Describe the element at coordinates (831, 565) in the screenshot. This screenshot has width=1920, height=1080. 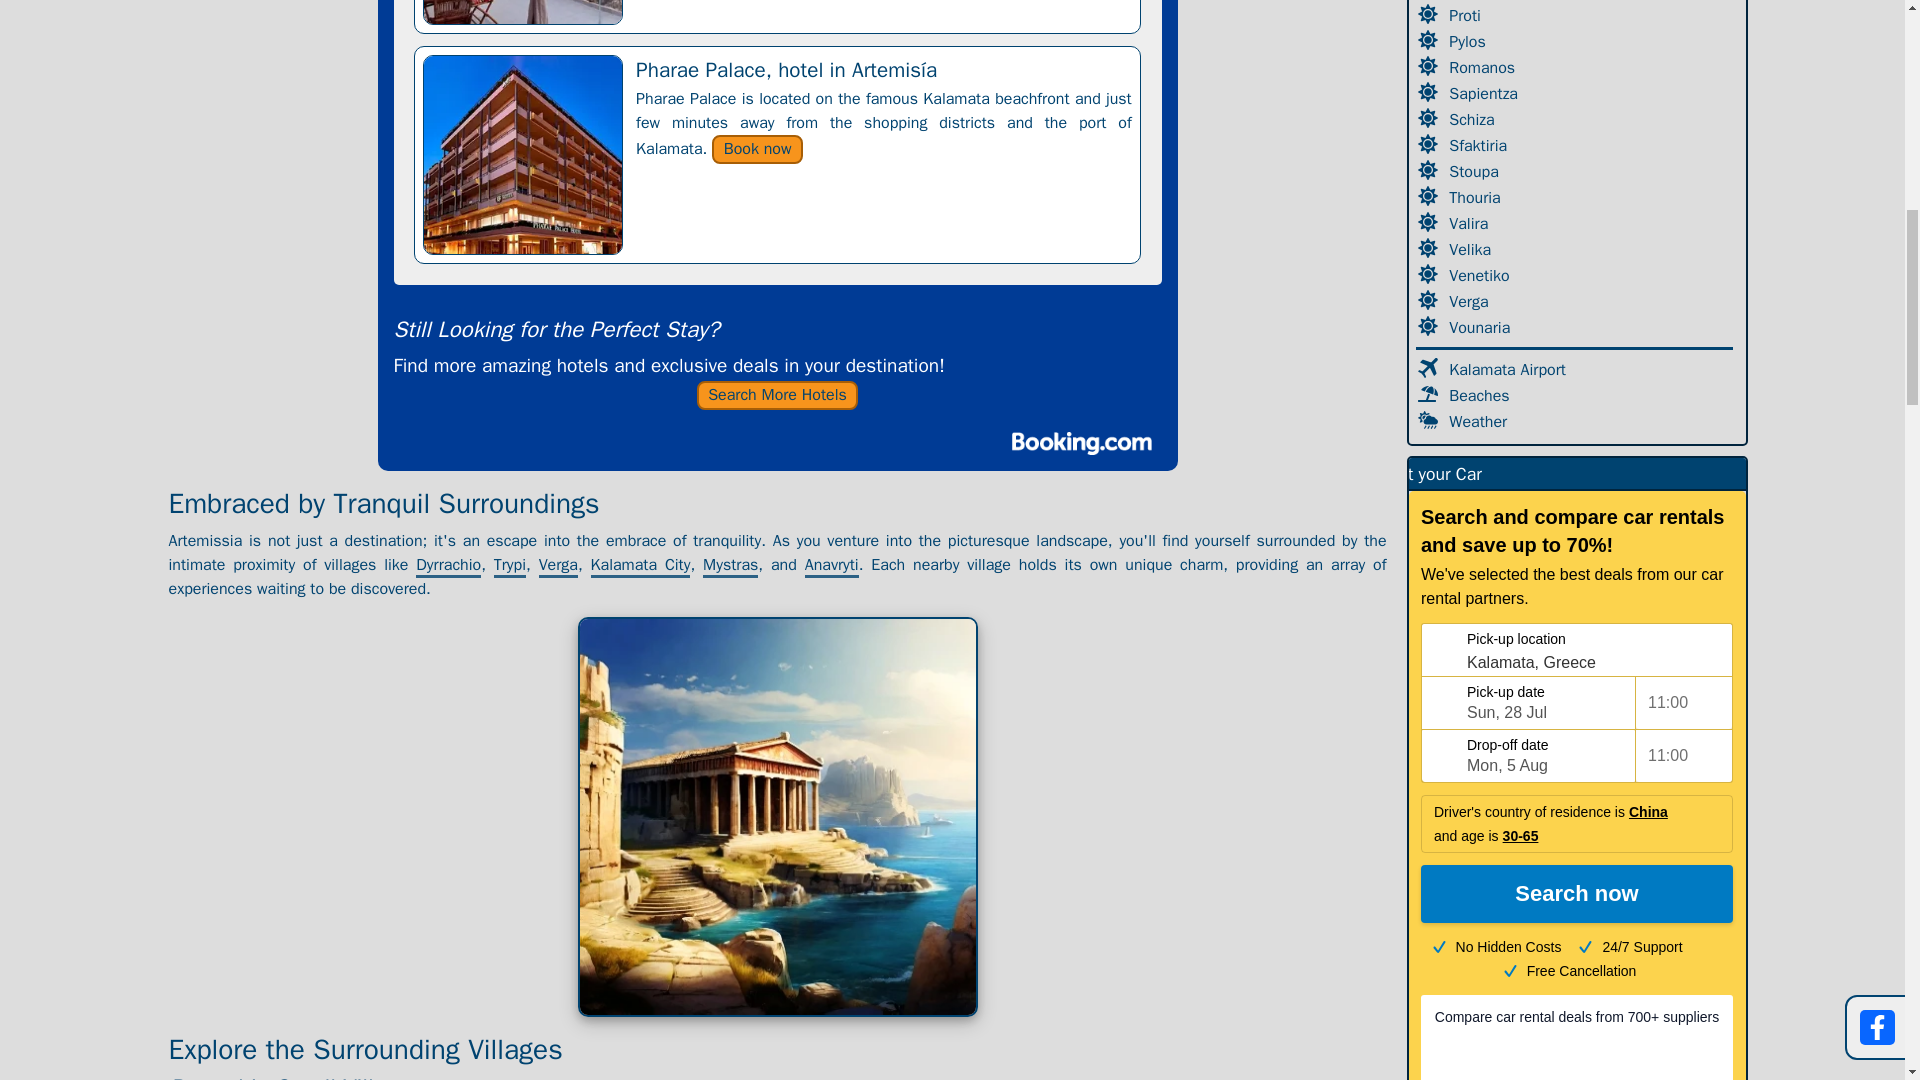
I see `Anavryti` at that location.